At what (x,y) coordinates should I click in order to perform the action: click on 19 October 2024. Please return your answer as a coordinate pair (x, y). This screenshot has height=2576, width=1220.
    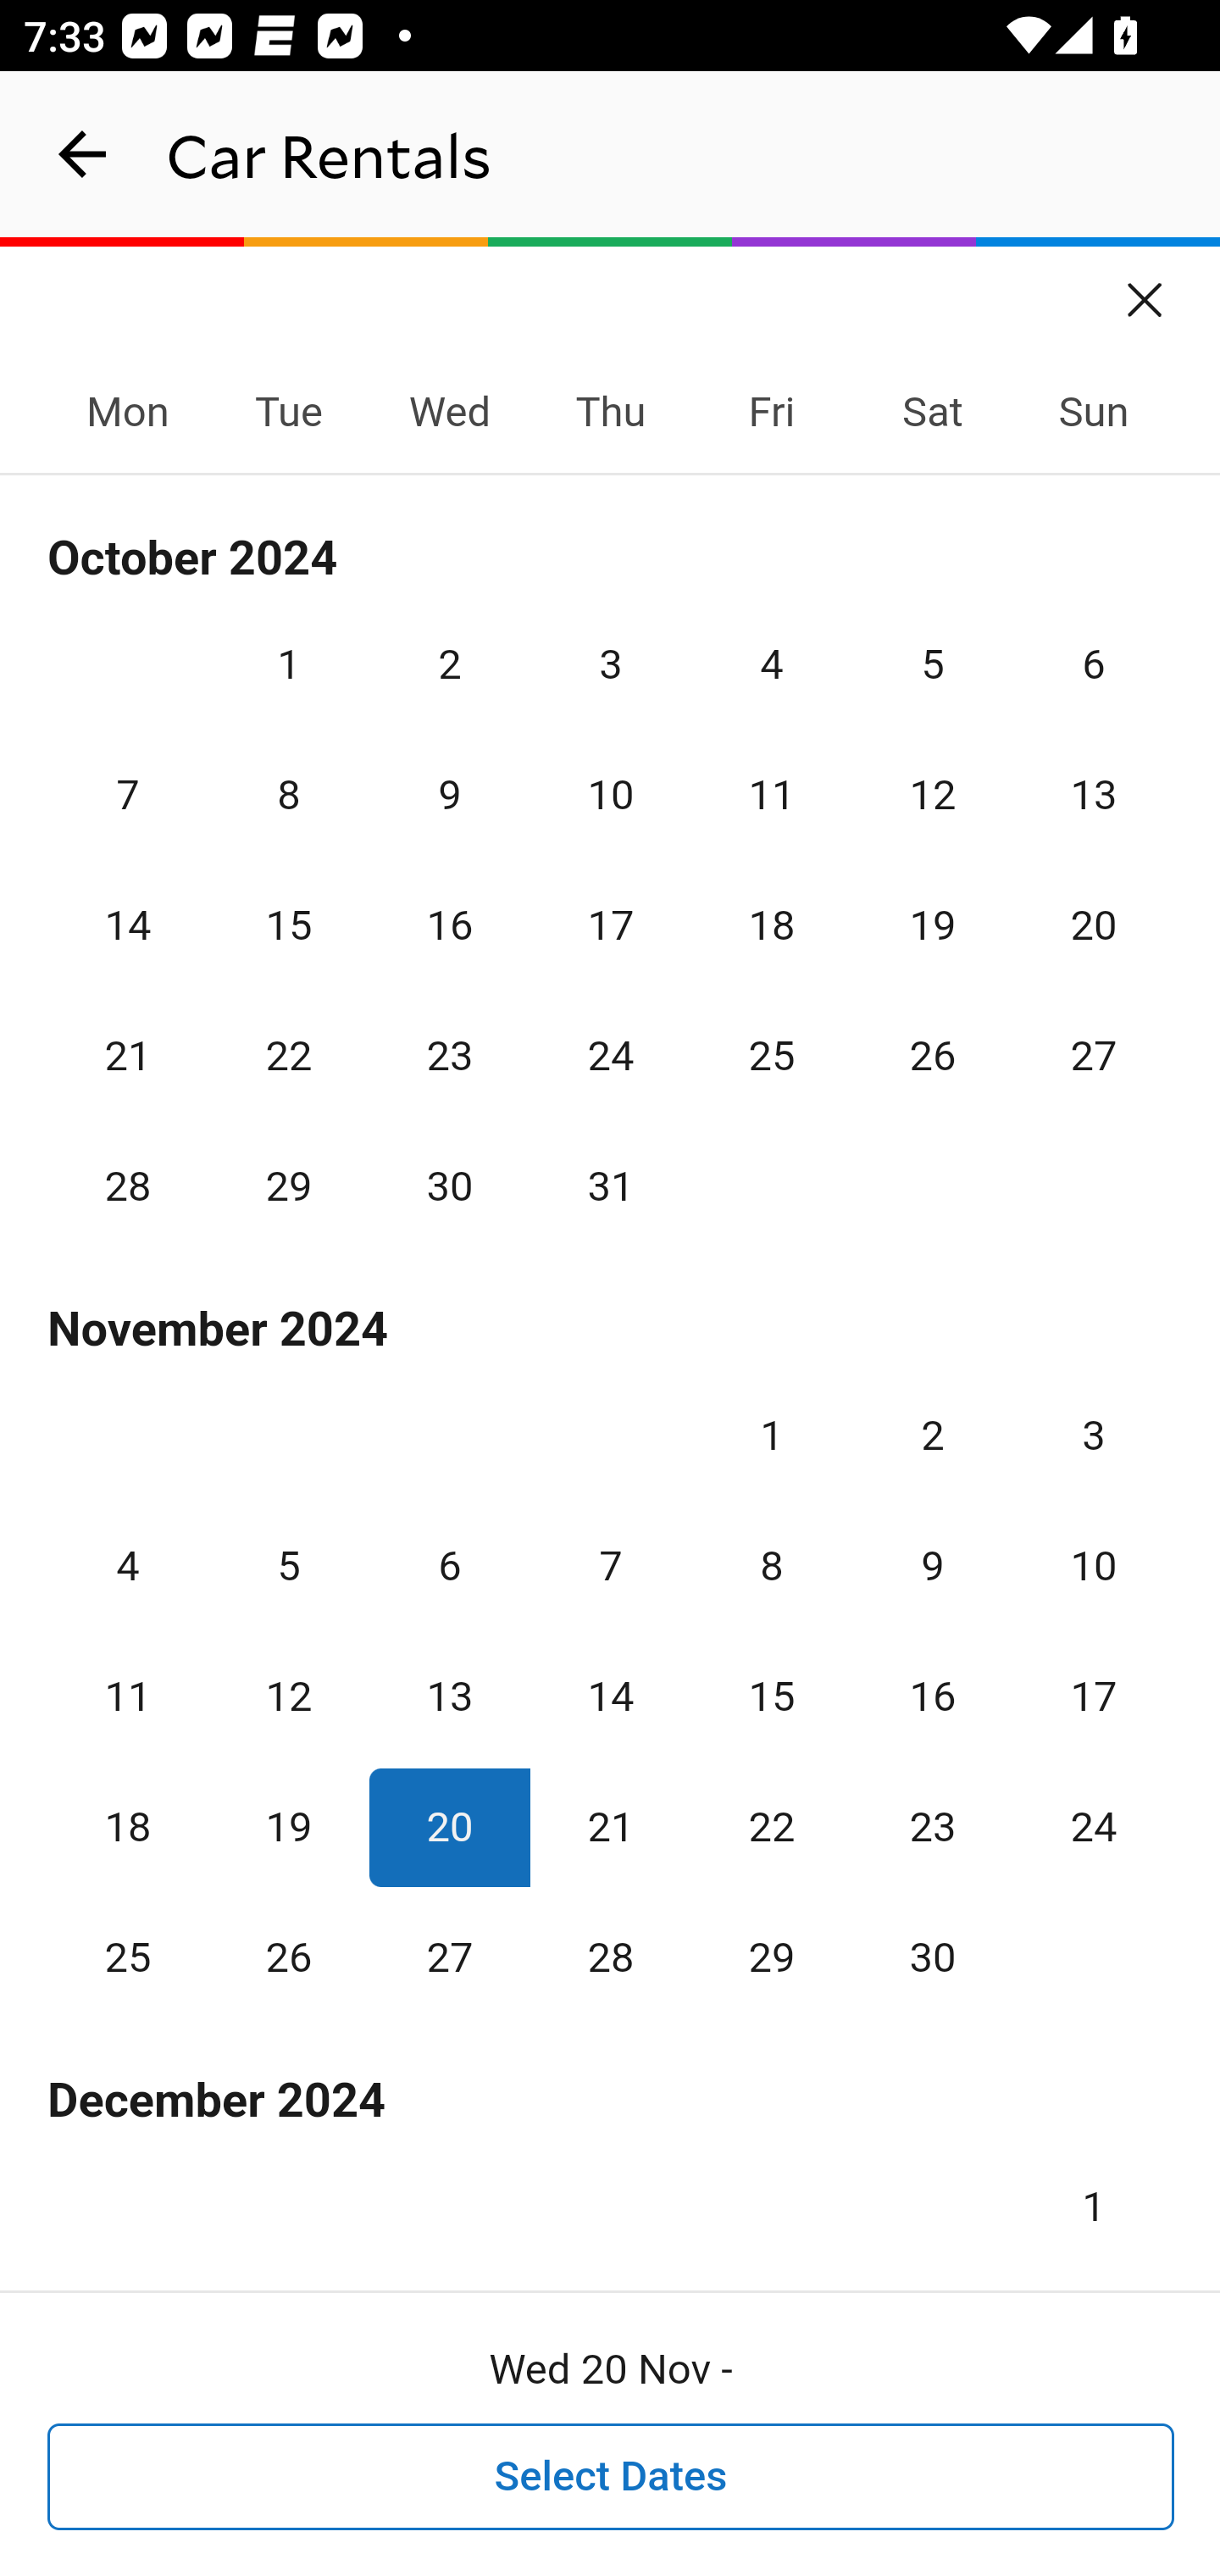
    Looking at the image, I should click on (932, 925).